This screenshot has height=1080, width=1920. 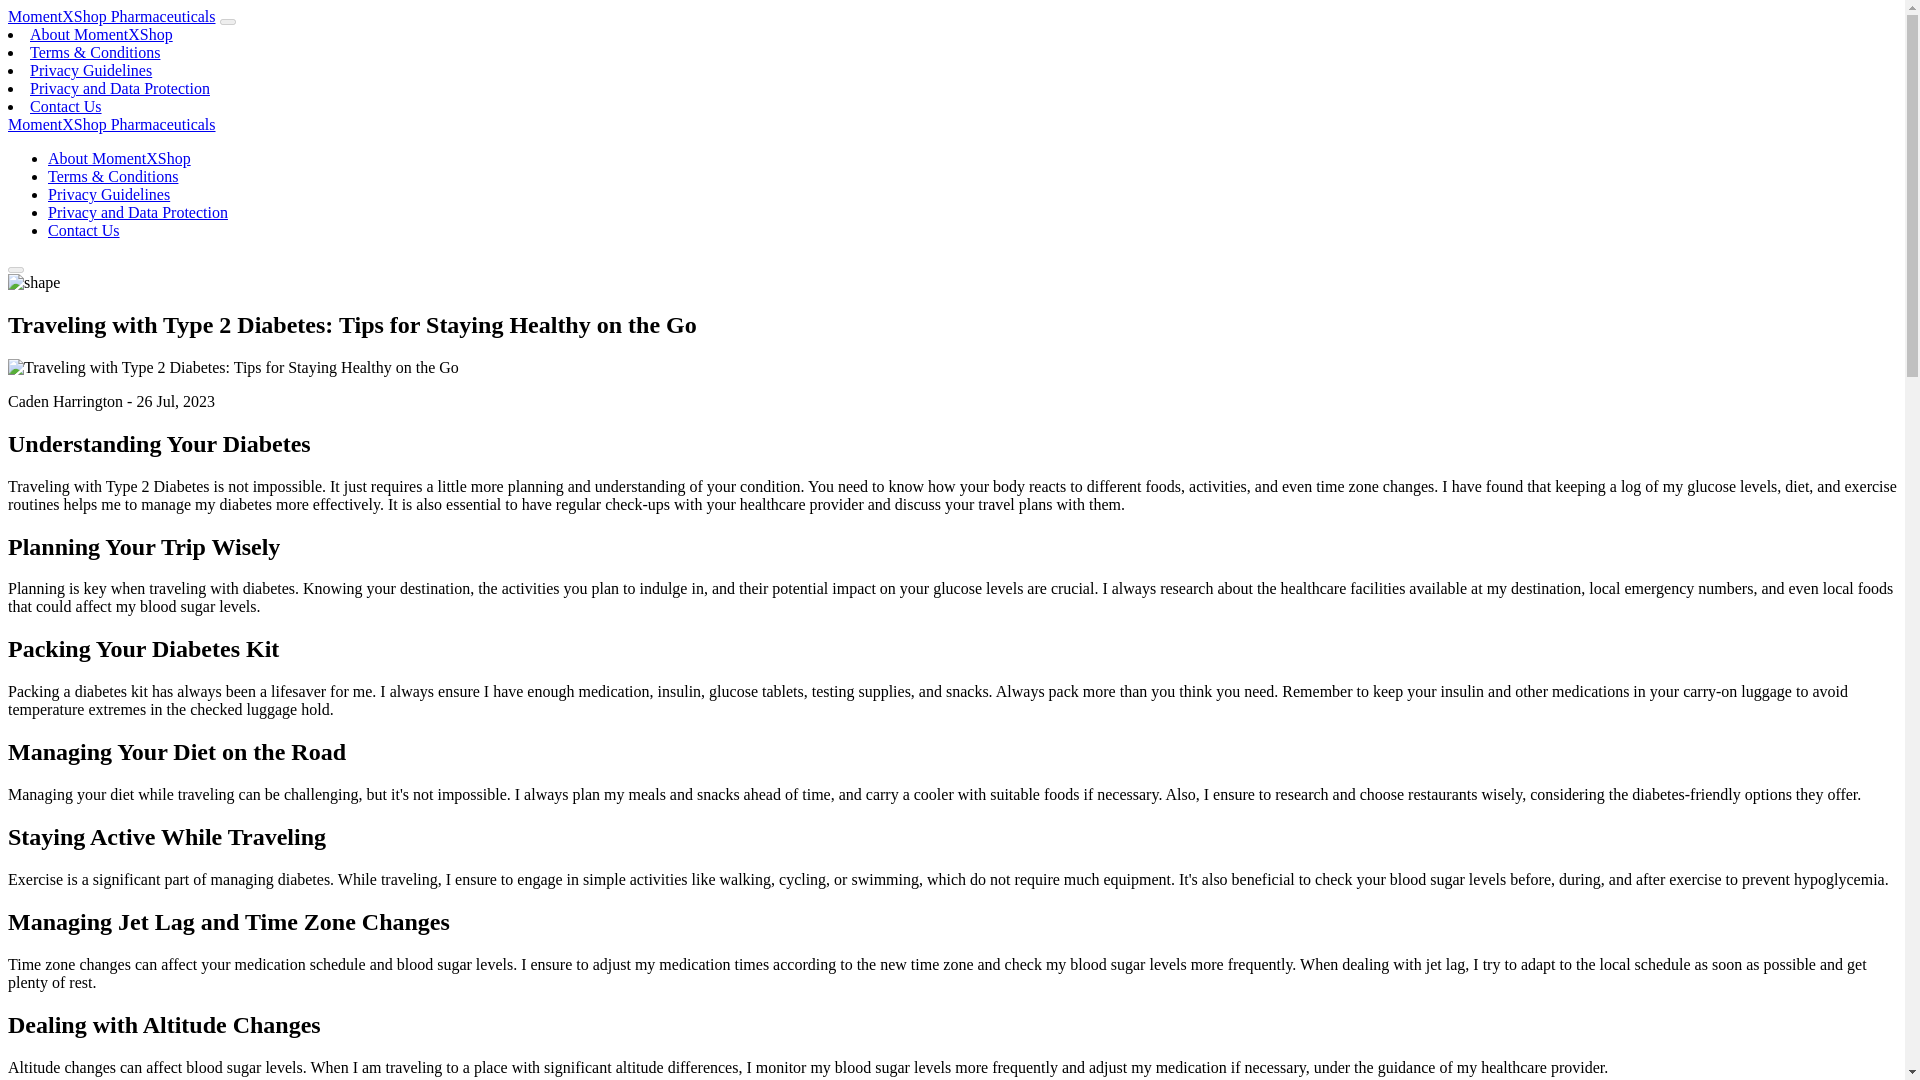 I want to click on Contact Us, so click(x=84, y=230).